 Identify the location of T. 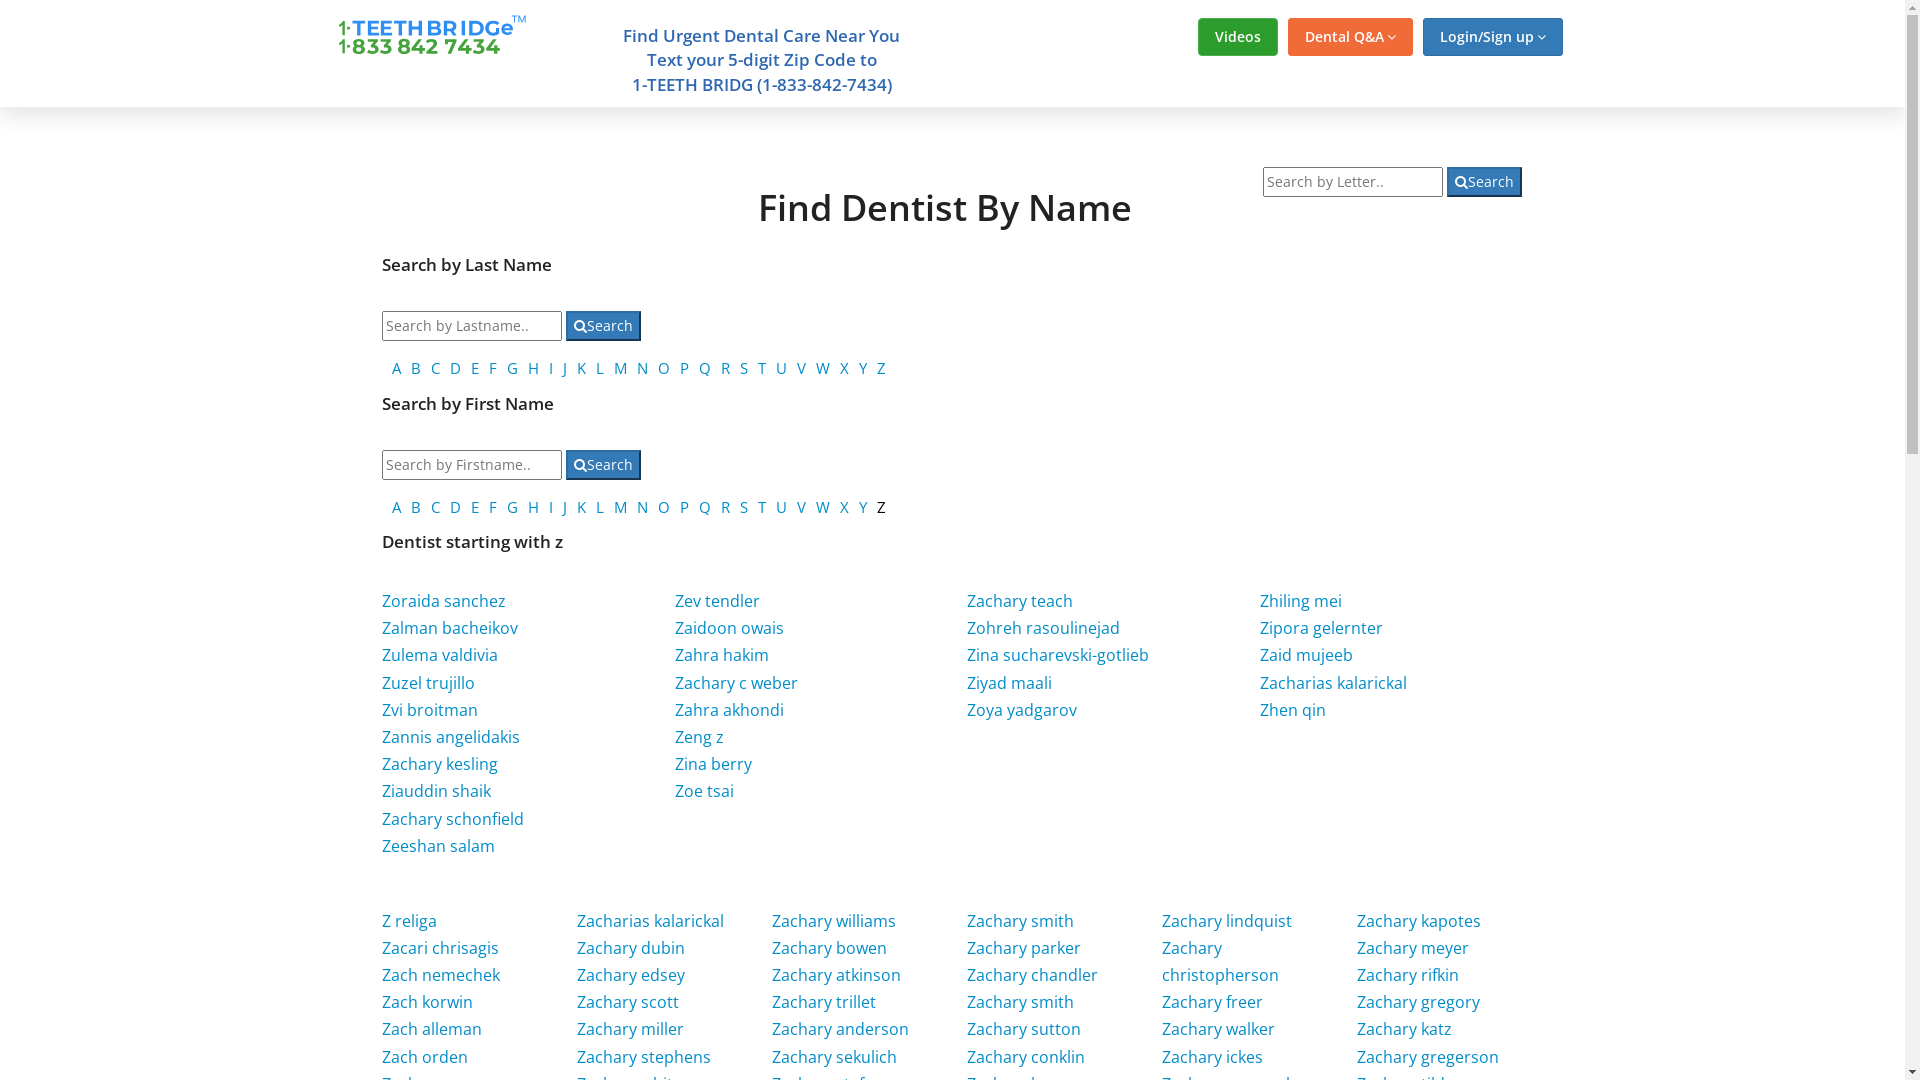
(762, 368).